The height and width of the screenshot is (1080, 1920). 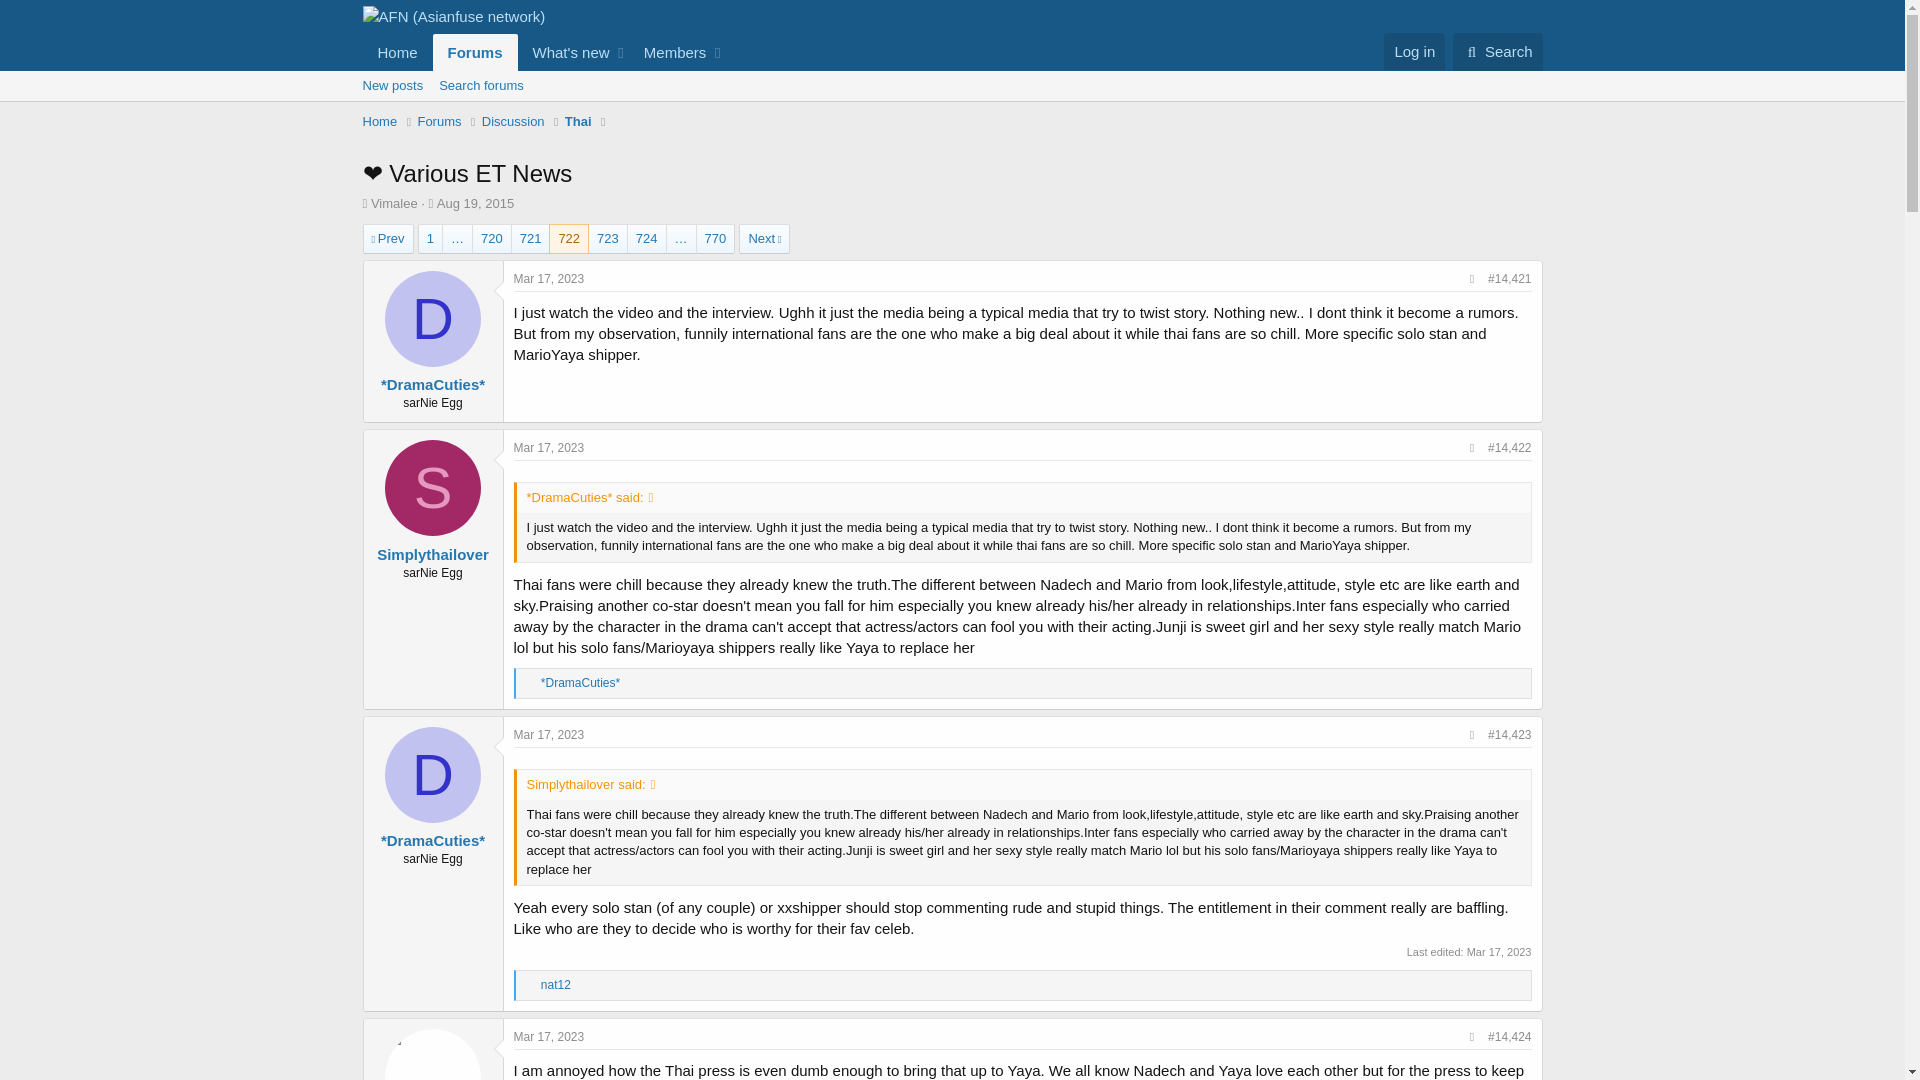 I want to click on Vimalee, so click(x=394, y=202).